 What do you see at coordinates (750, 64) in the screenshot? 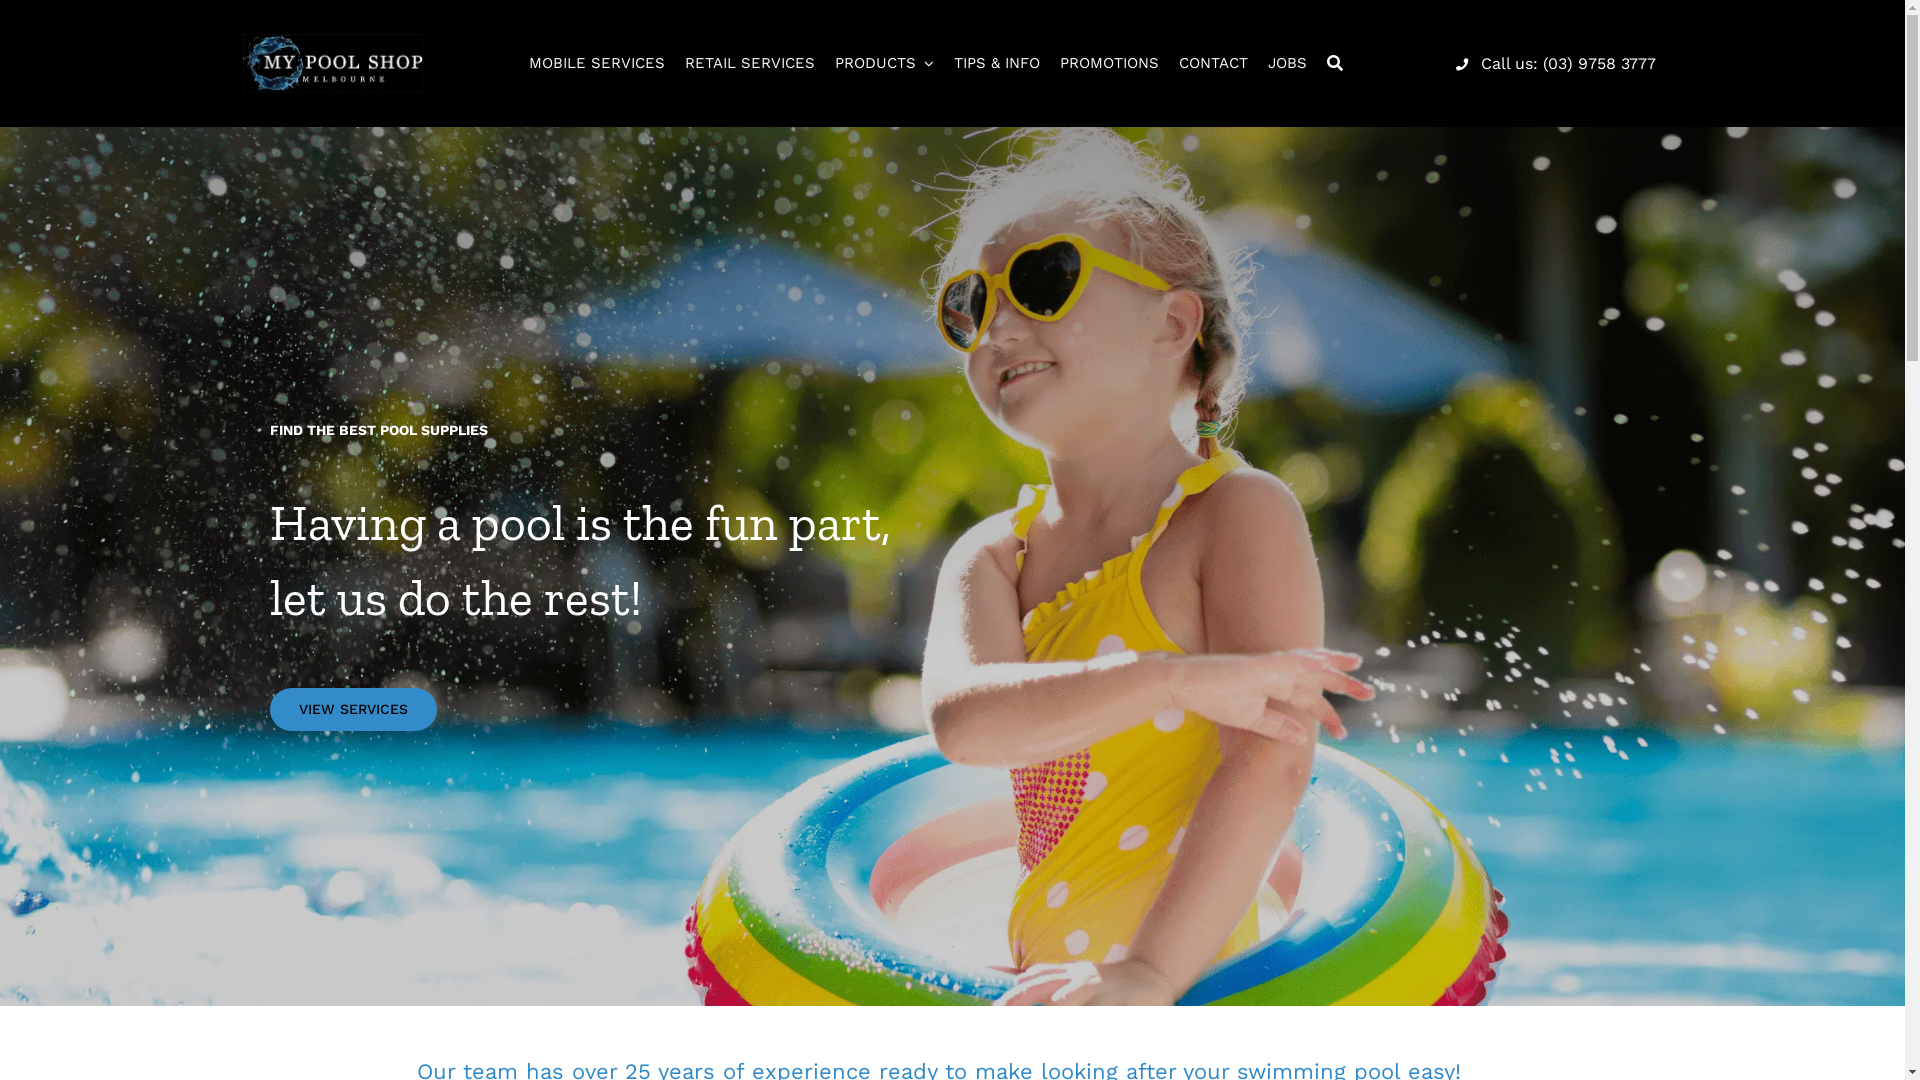
I see `RETAIL SERVICES` at bounding box center [750, 64].